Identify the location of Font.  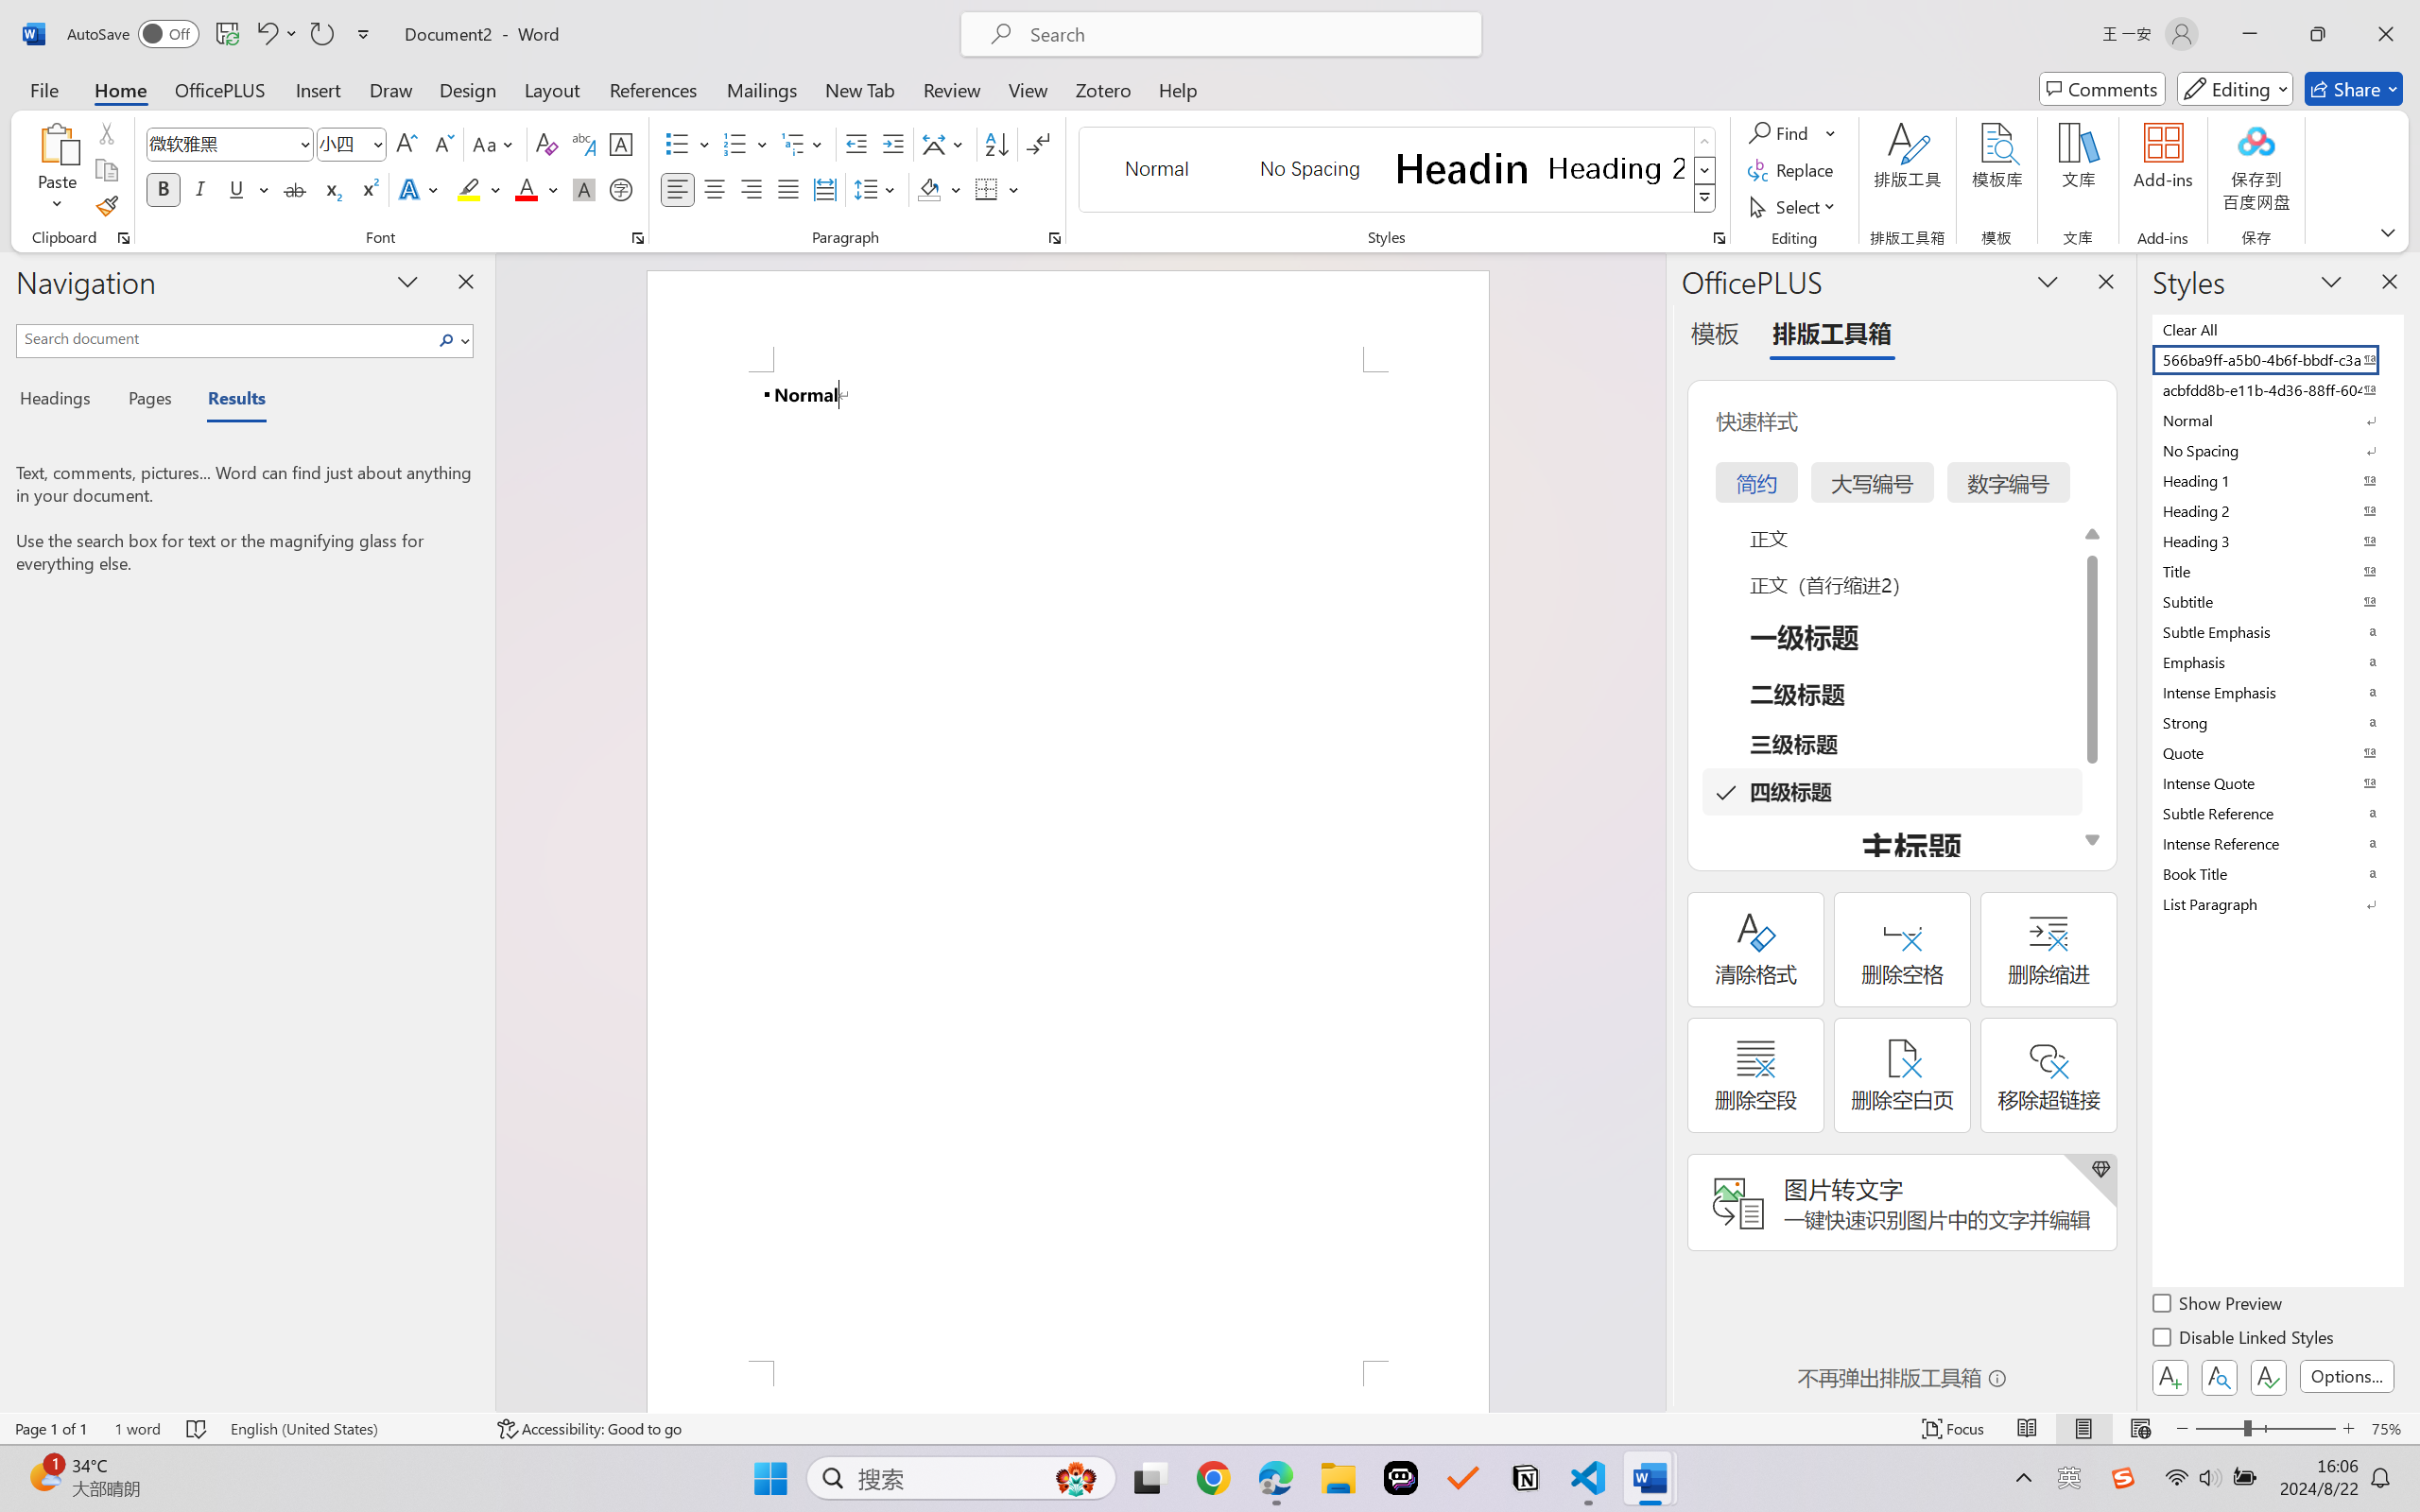
(221, 144).